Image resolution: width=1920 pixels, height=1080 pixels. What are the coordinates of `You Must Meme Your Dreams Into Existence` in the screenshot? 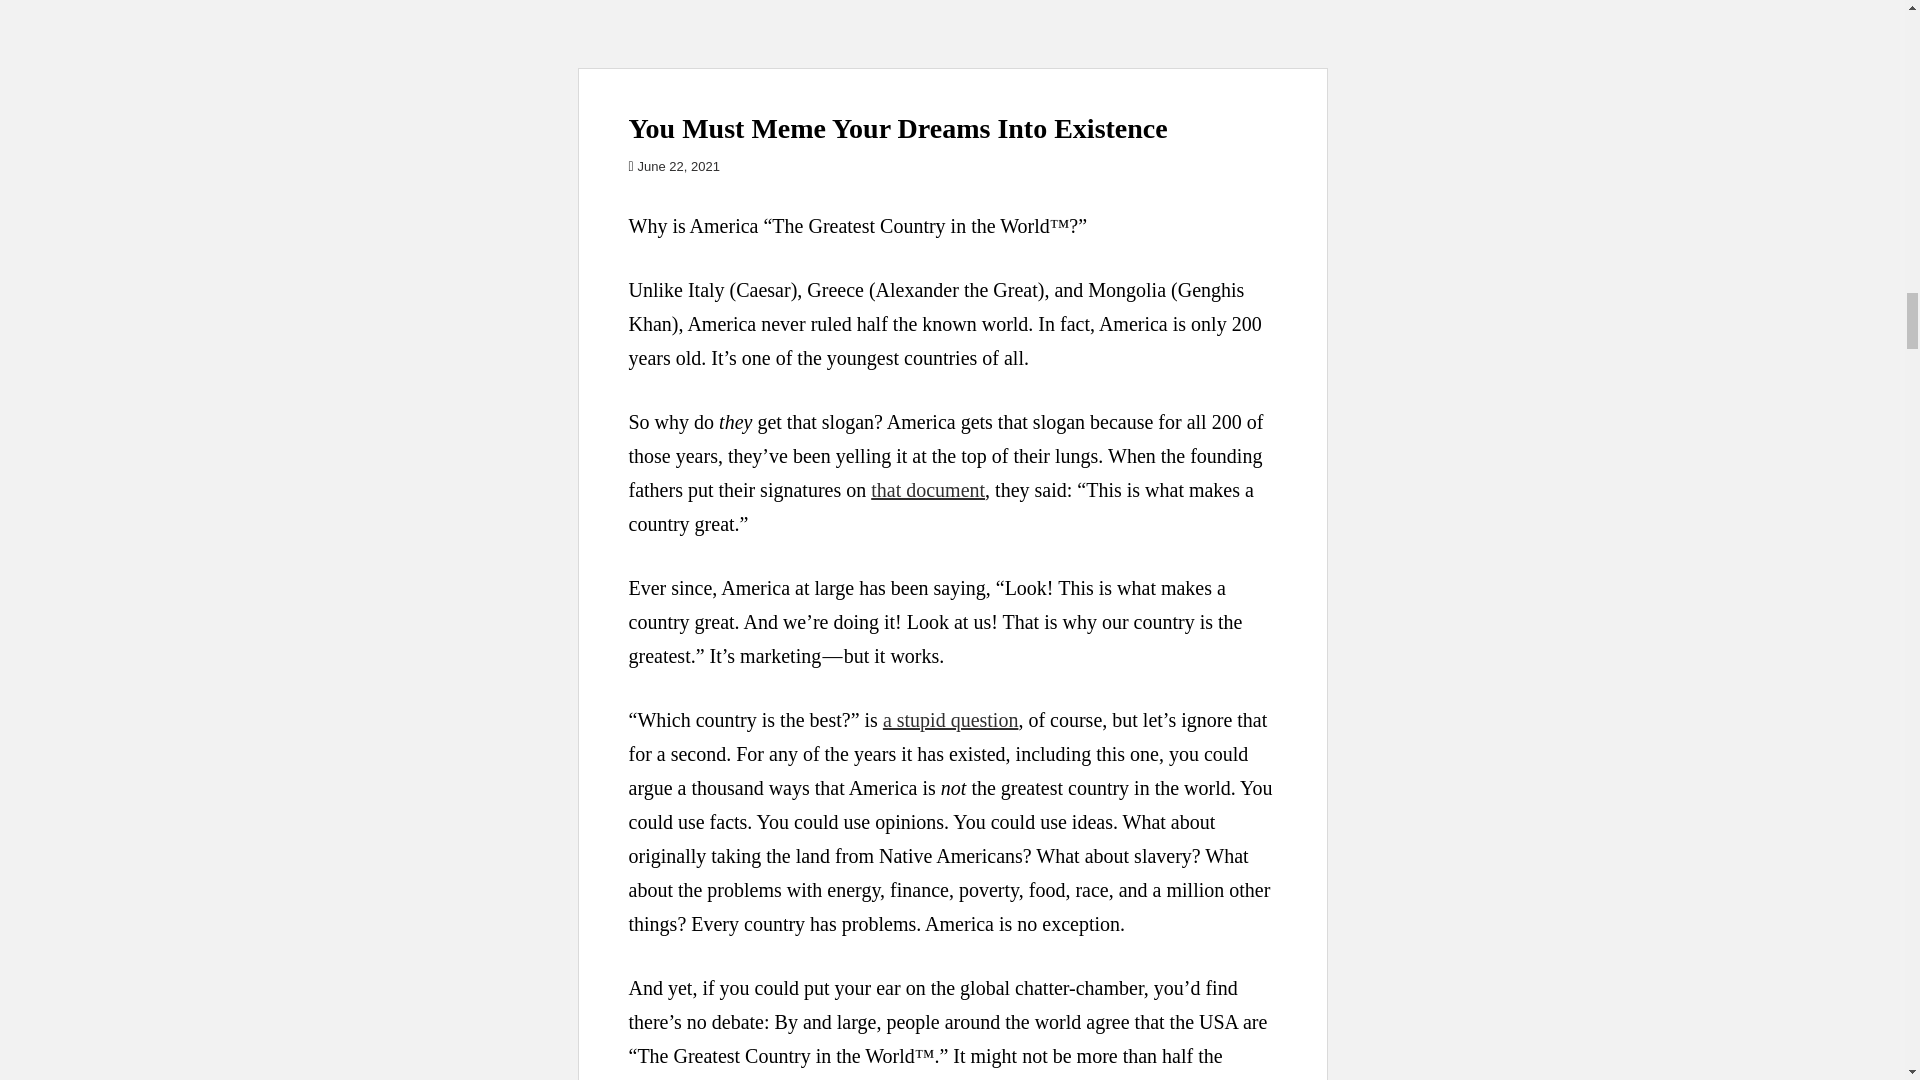 It's located at (952, 34).